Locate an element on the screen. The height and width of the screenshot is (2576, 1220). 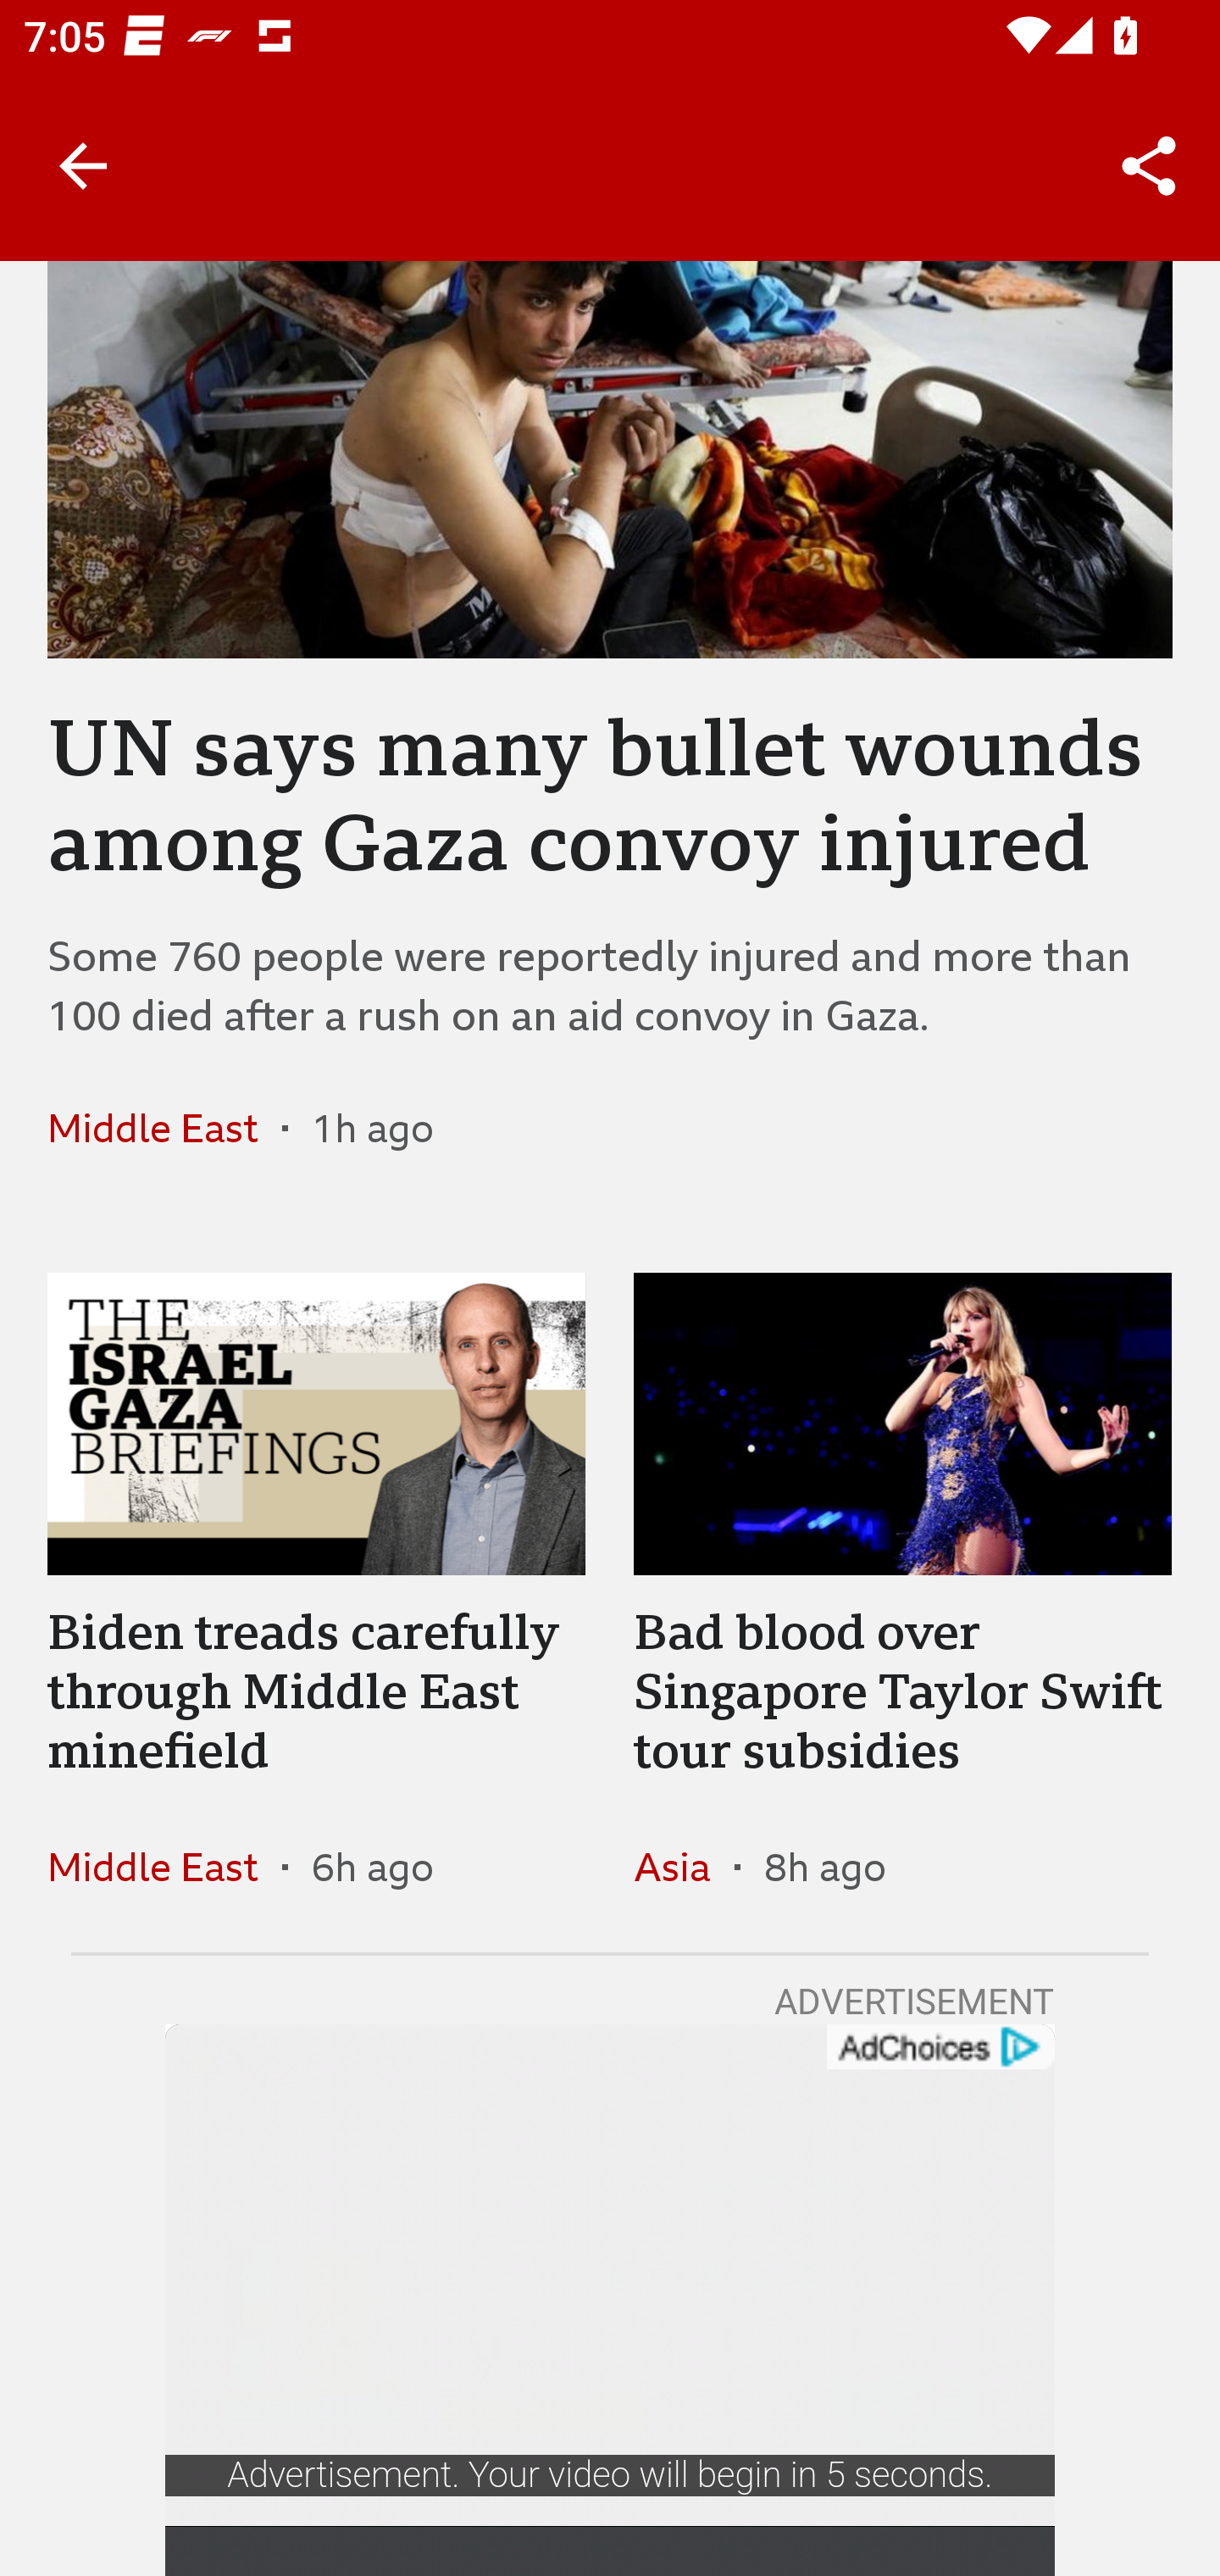
Share is located at coordinates (1149, 166).